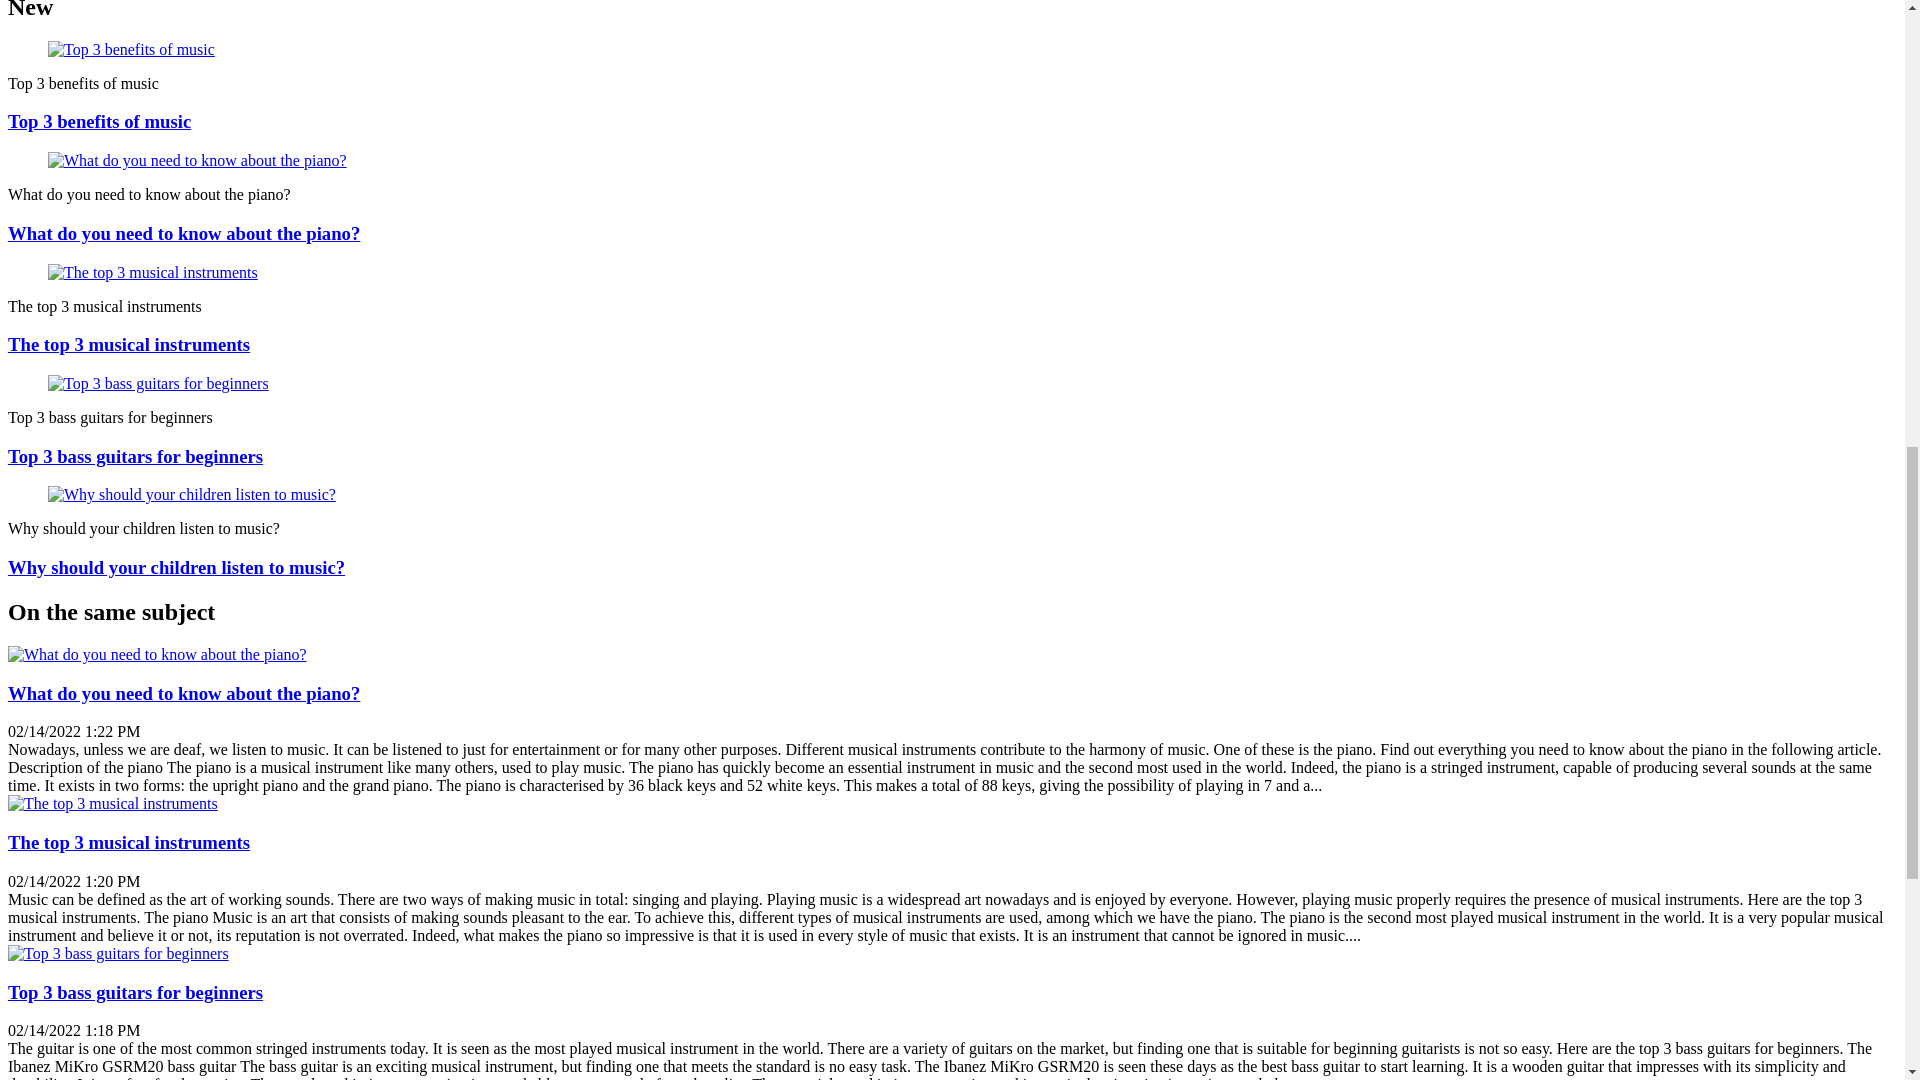 This screenshot has width=1920, height=1080. I want to click on What do you need to know about the piano?, so click(157, 654).